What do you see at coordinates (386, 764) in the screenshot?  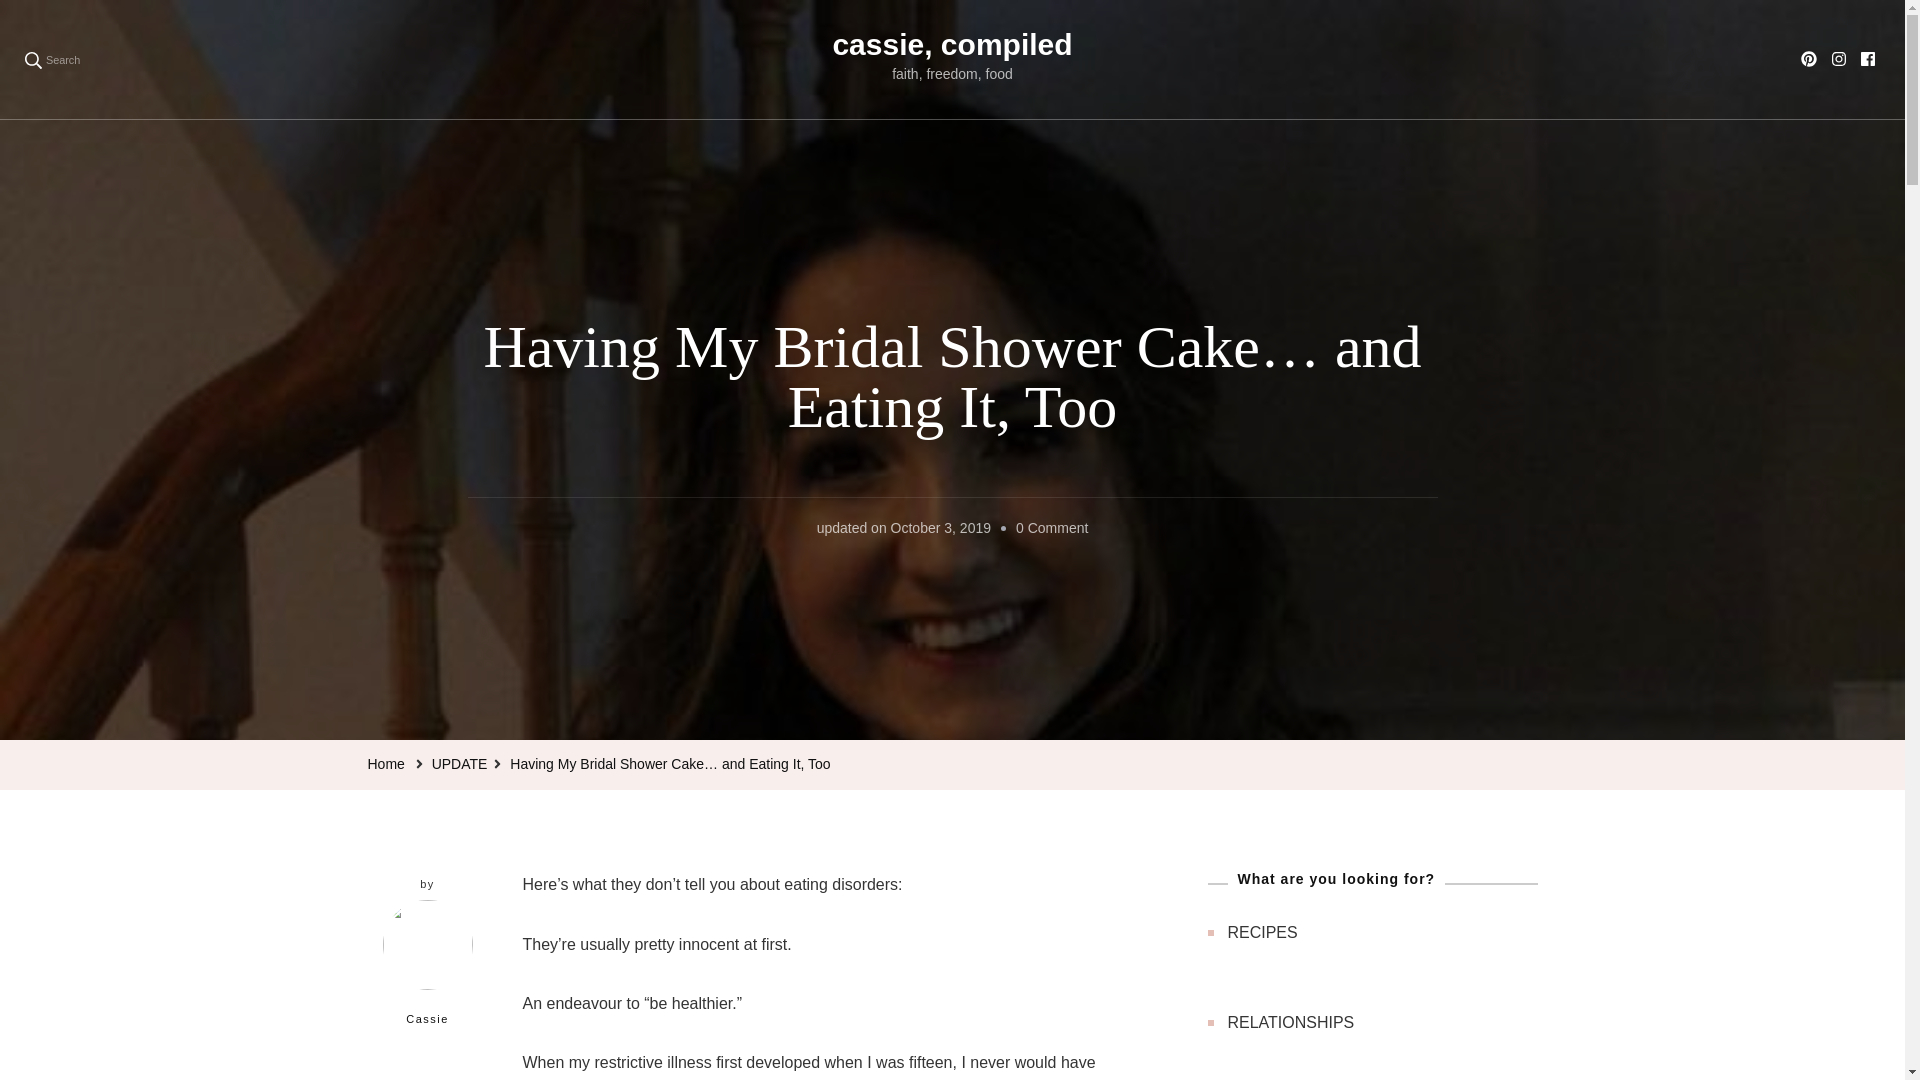 I see `Home` at bounding box center [386, 764].